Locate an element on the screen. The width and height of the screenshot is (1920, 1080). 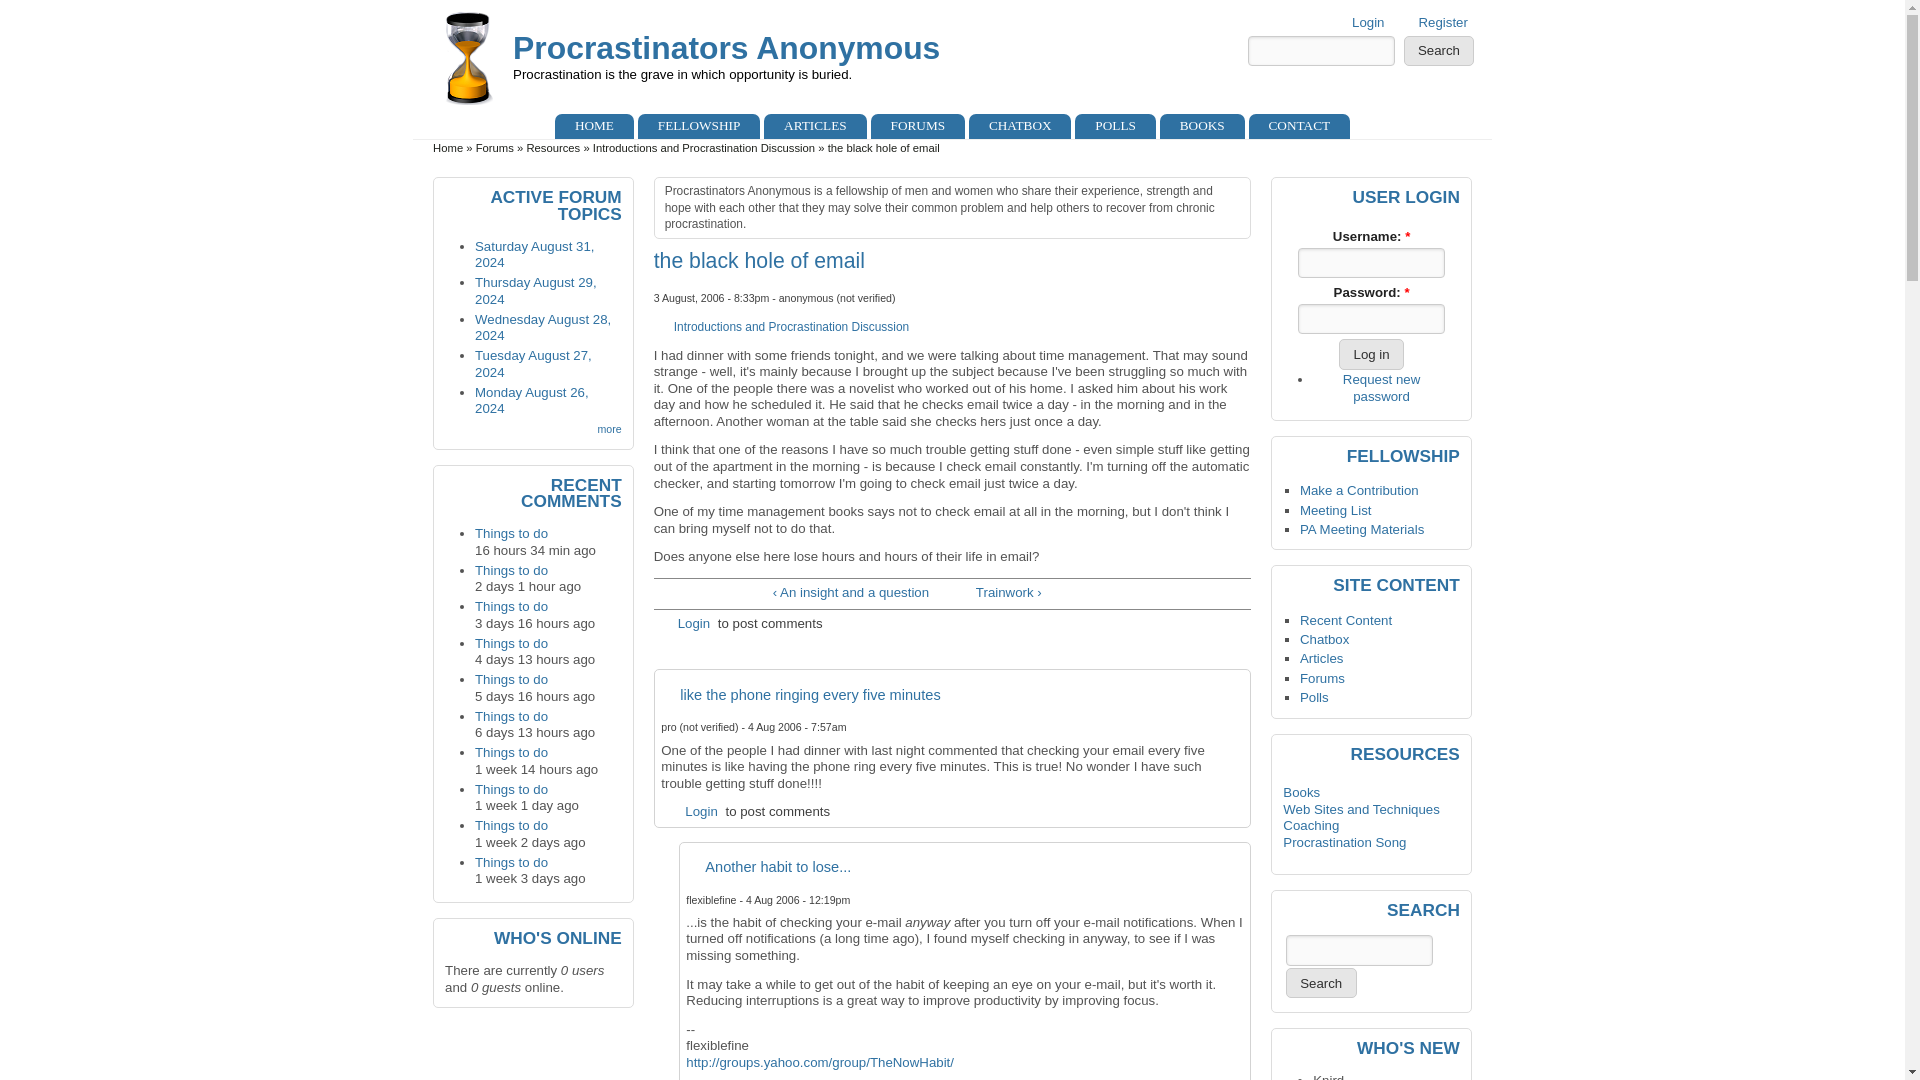
more is located at coordinates (600, 429).